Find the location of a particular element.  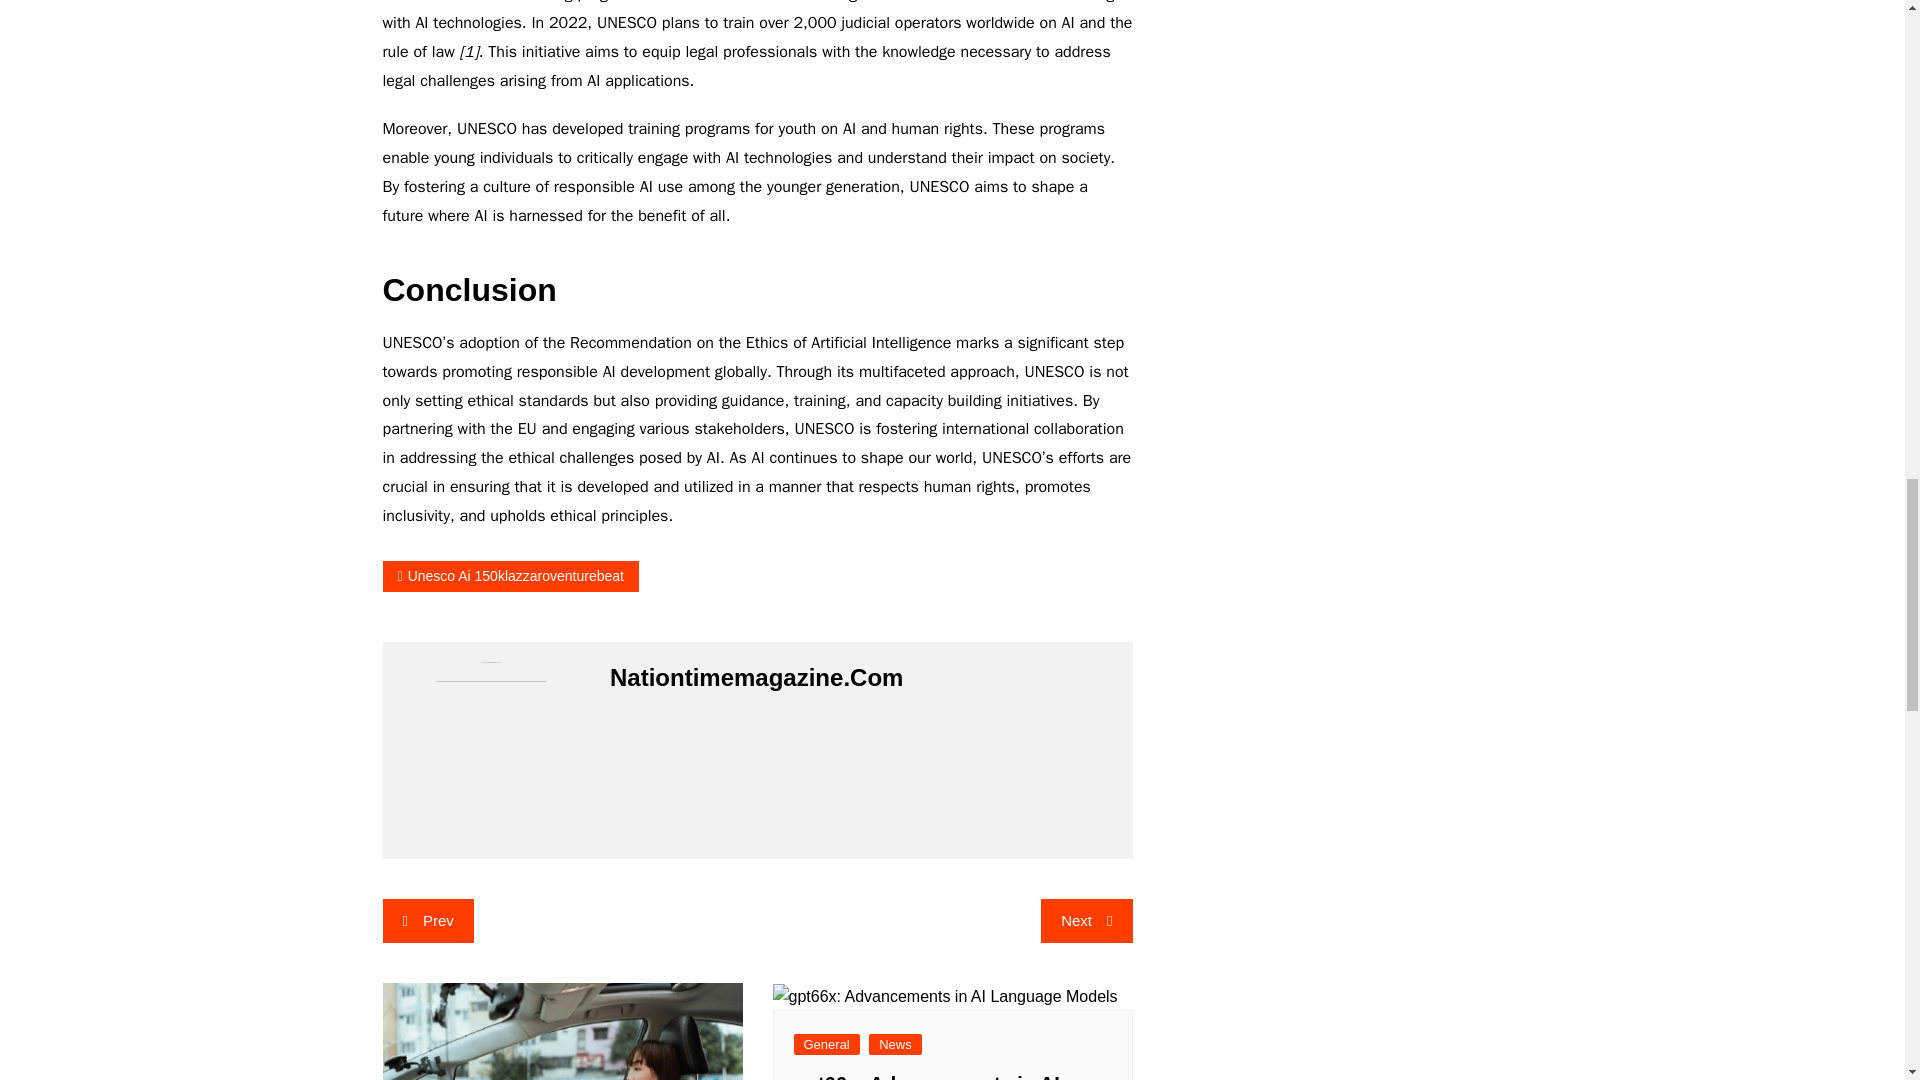

Unesco Ai 150klazzaroventurebeat is located at coordinates (510, 576).